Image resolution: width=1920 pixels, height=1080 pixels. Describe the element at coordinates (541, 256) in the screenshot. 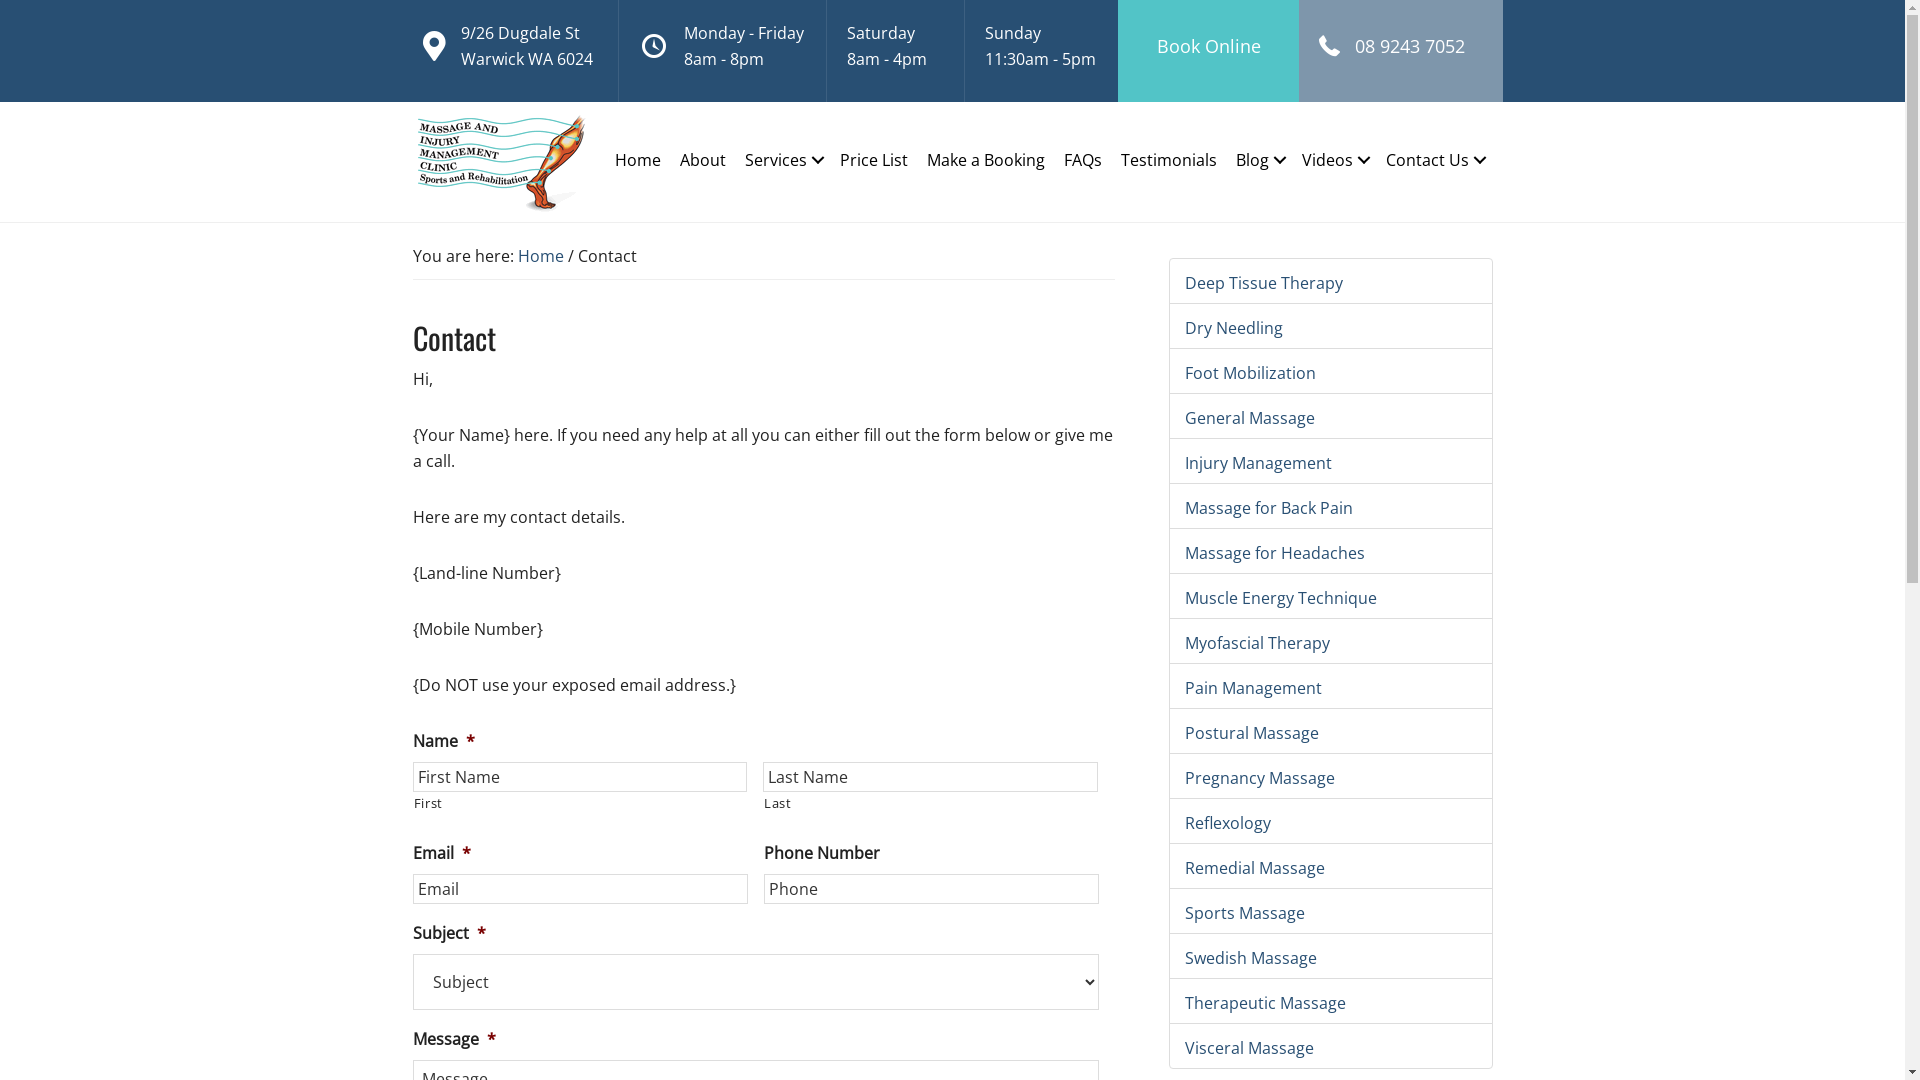

I see `Home` at that location.